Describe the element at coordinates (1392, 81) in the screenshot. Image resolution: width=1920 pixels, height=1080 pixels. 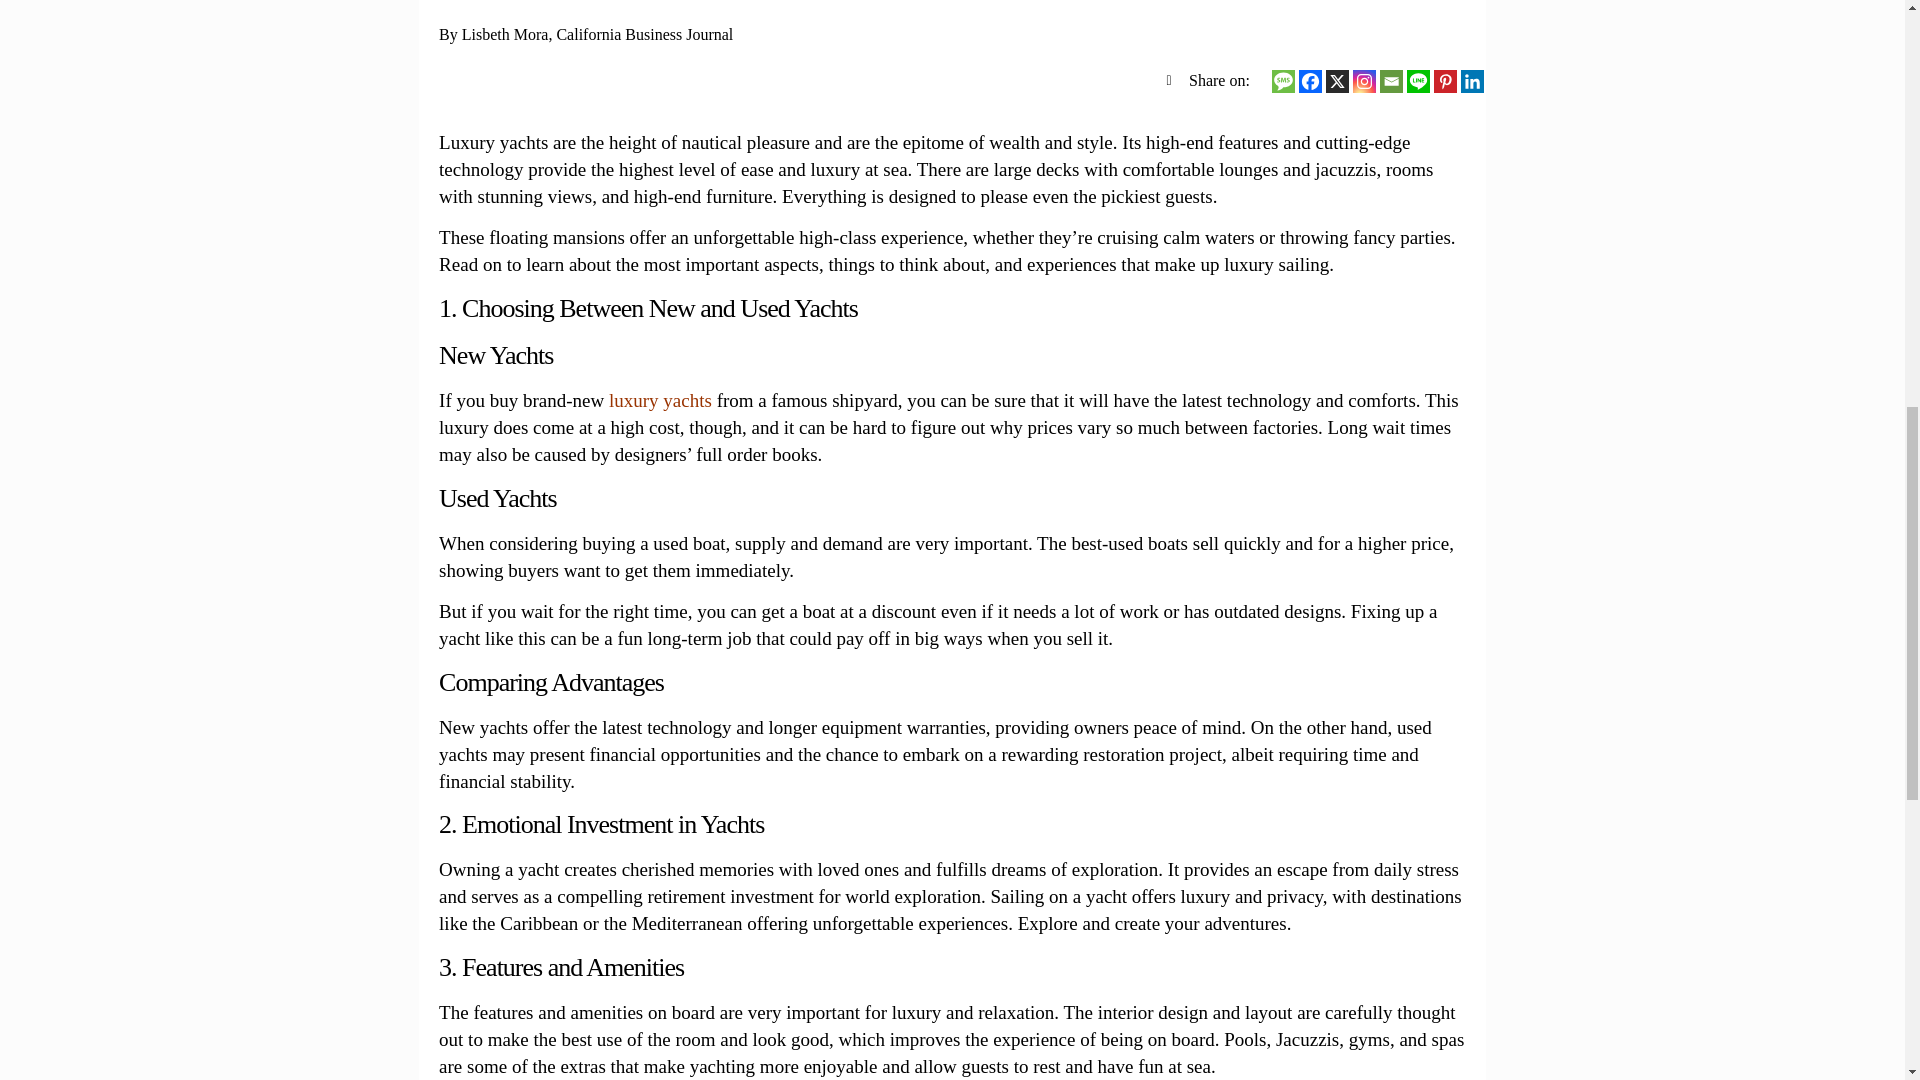
I see `Email` at that location.